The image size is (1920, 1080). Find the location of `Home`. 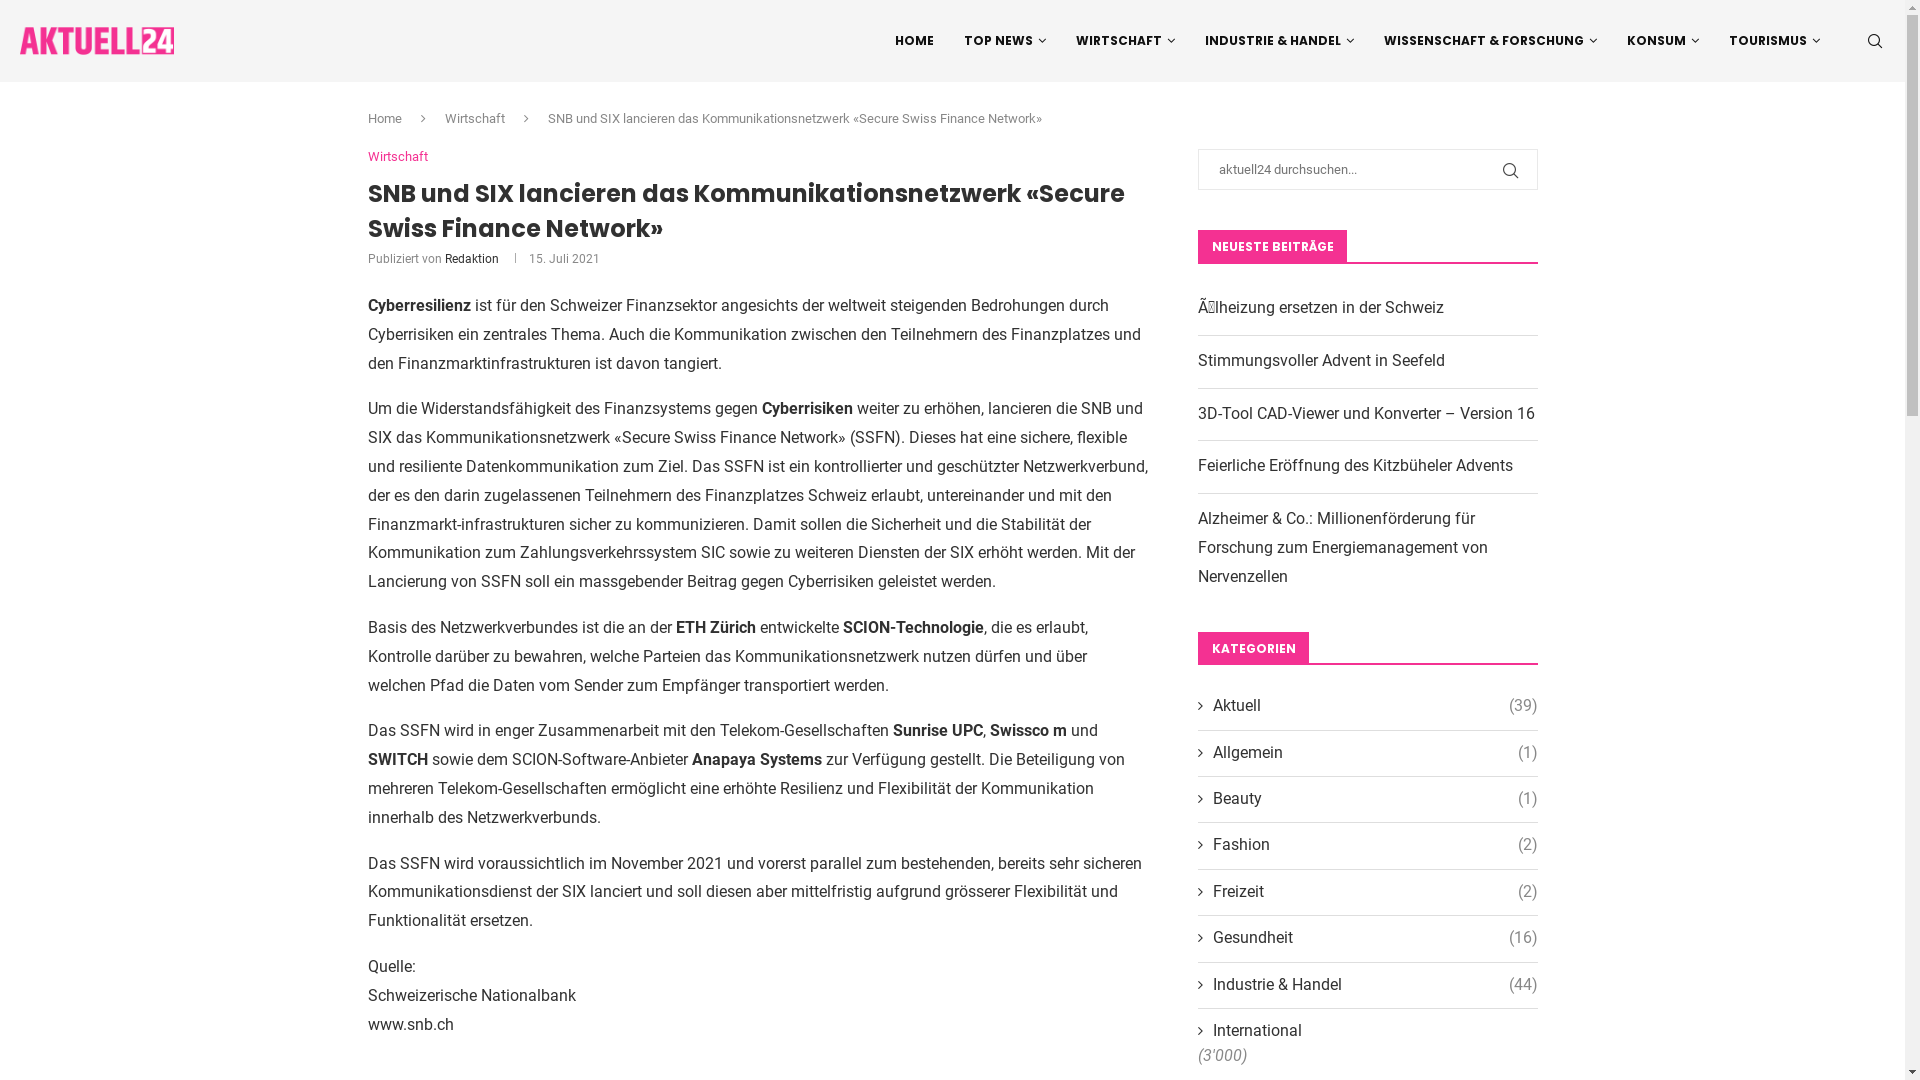

Home is located at coordinates (385, 118).